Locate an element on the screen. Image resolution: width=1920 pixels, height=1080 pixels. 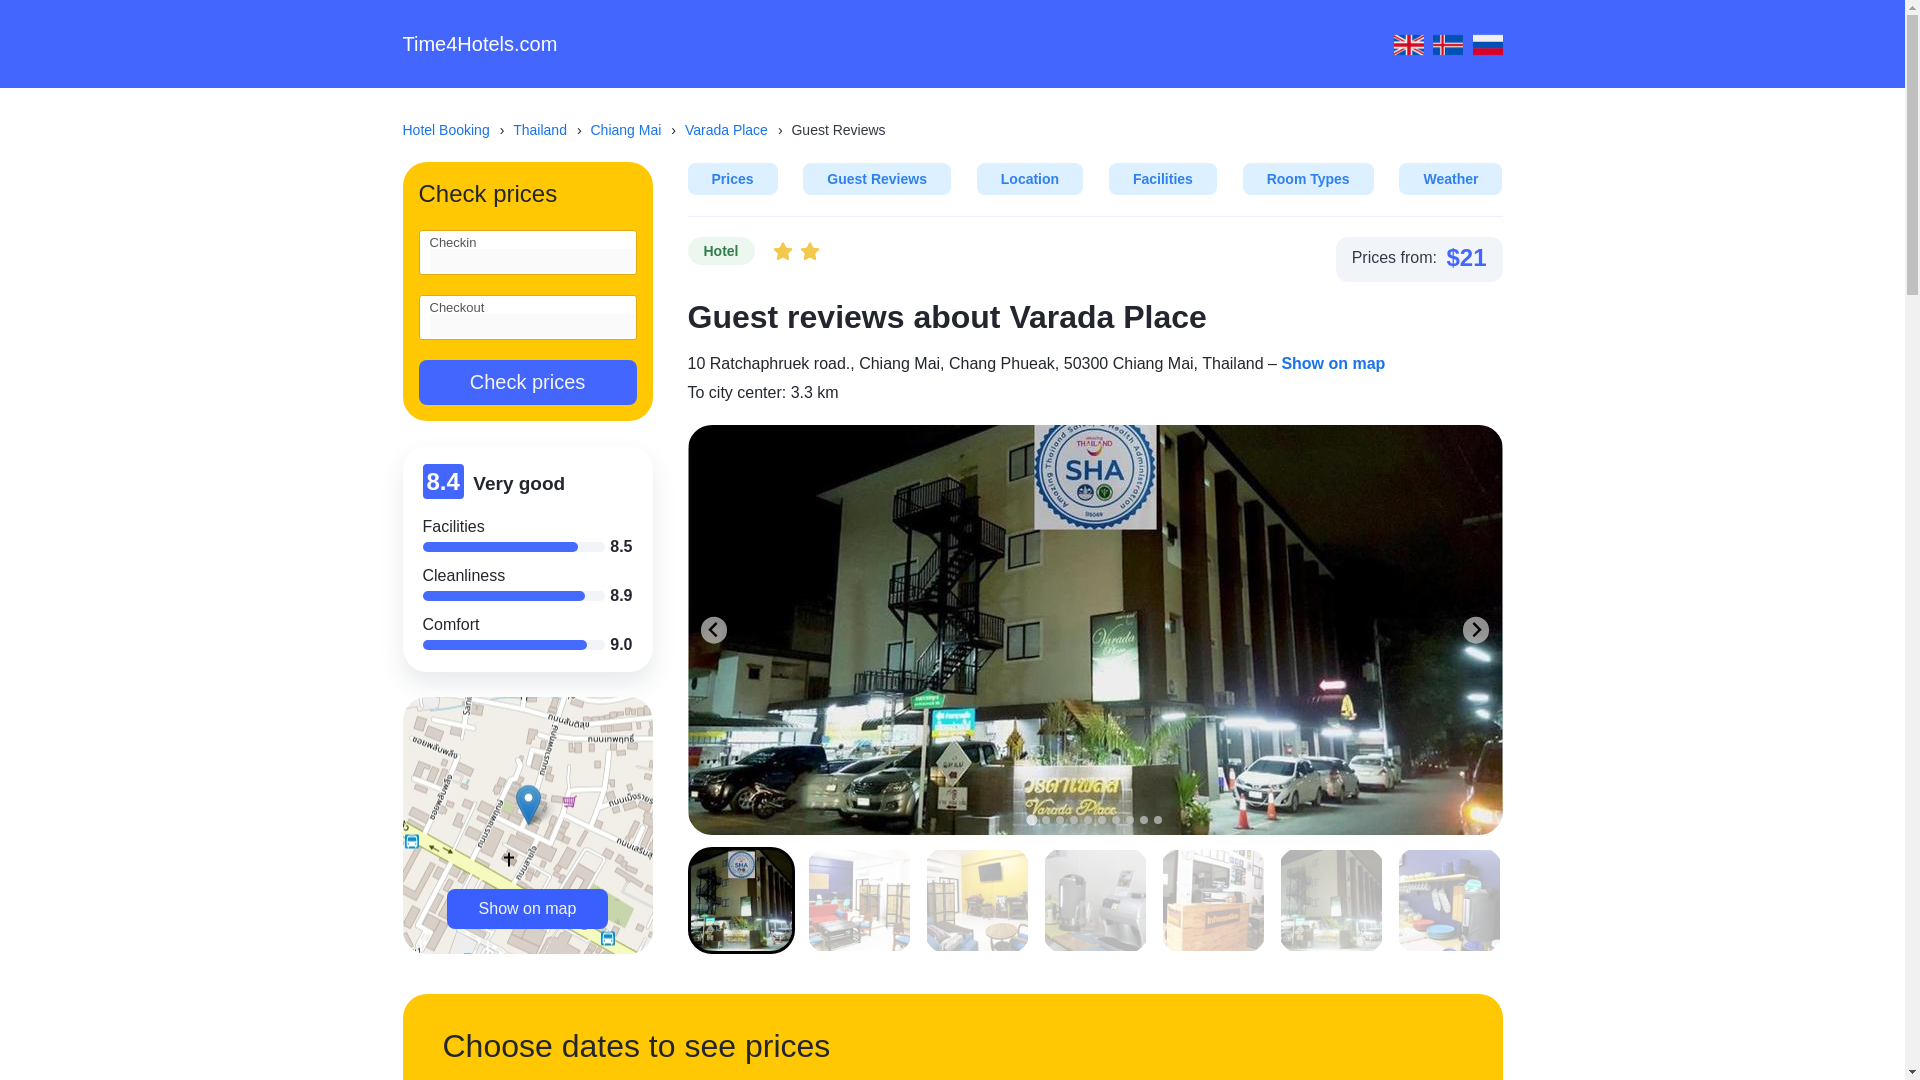
Room Types is located at coordinates (1308, 179).